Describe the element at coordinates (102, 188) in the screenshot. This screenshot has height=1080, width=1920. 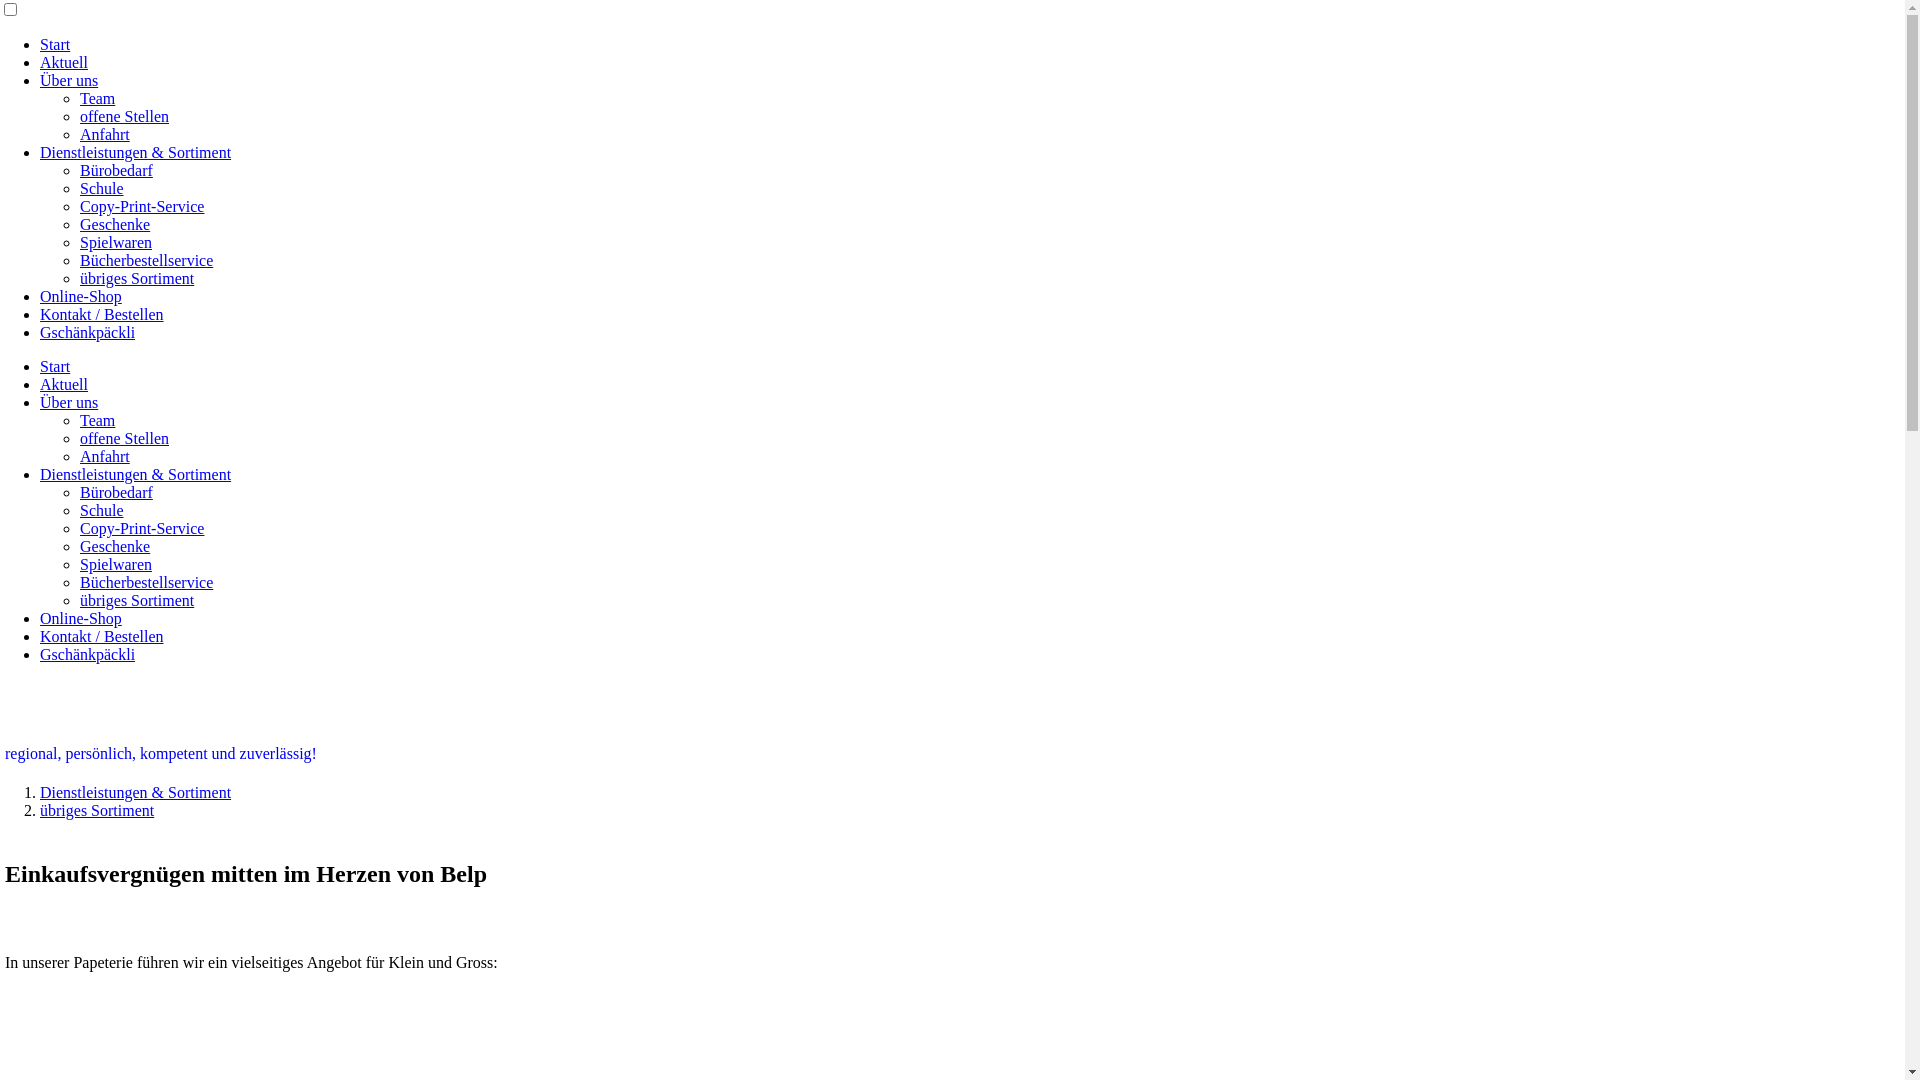
I see `Schule` at that location.